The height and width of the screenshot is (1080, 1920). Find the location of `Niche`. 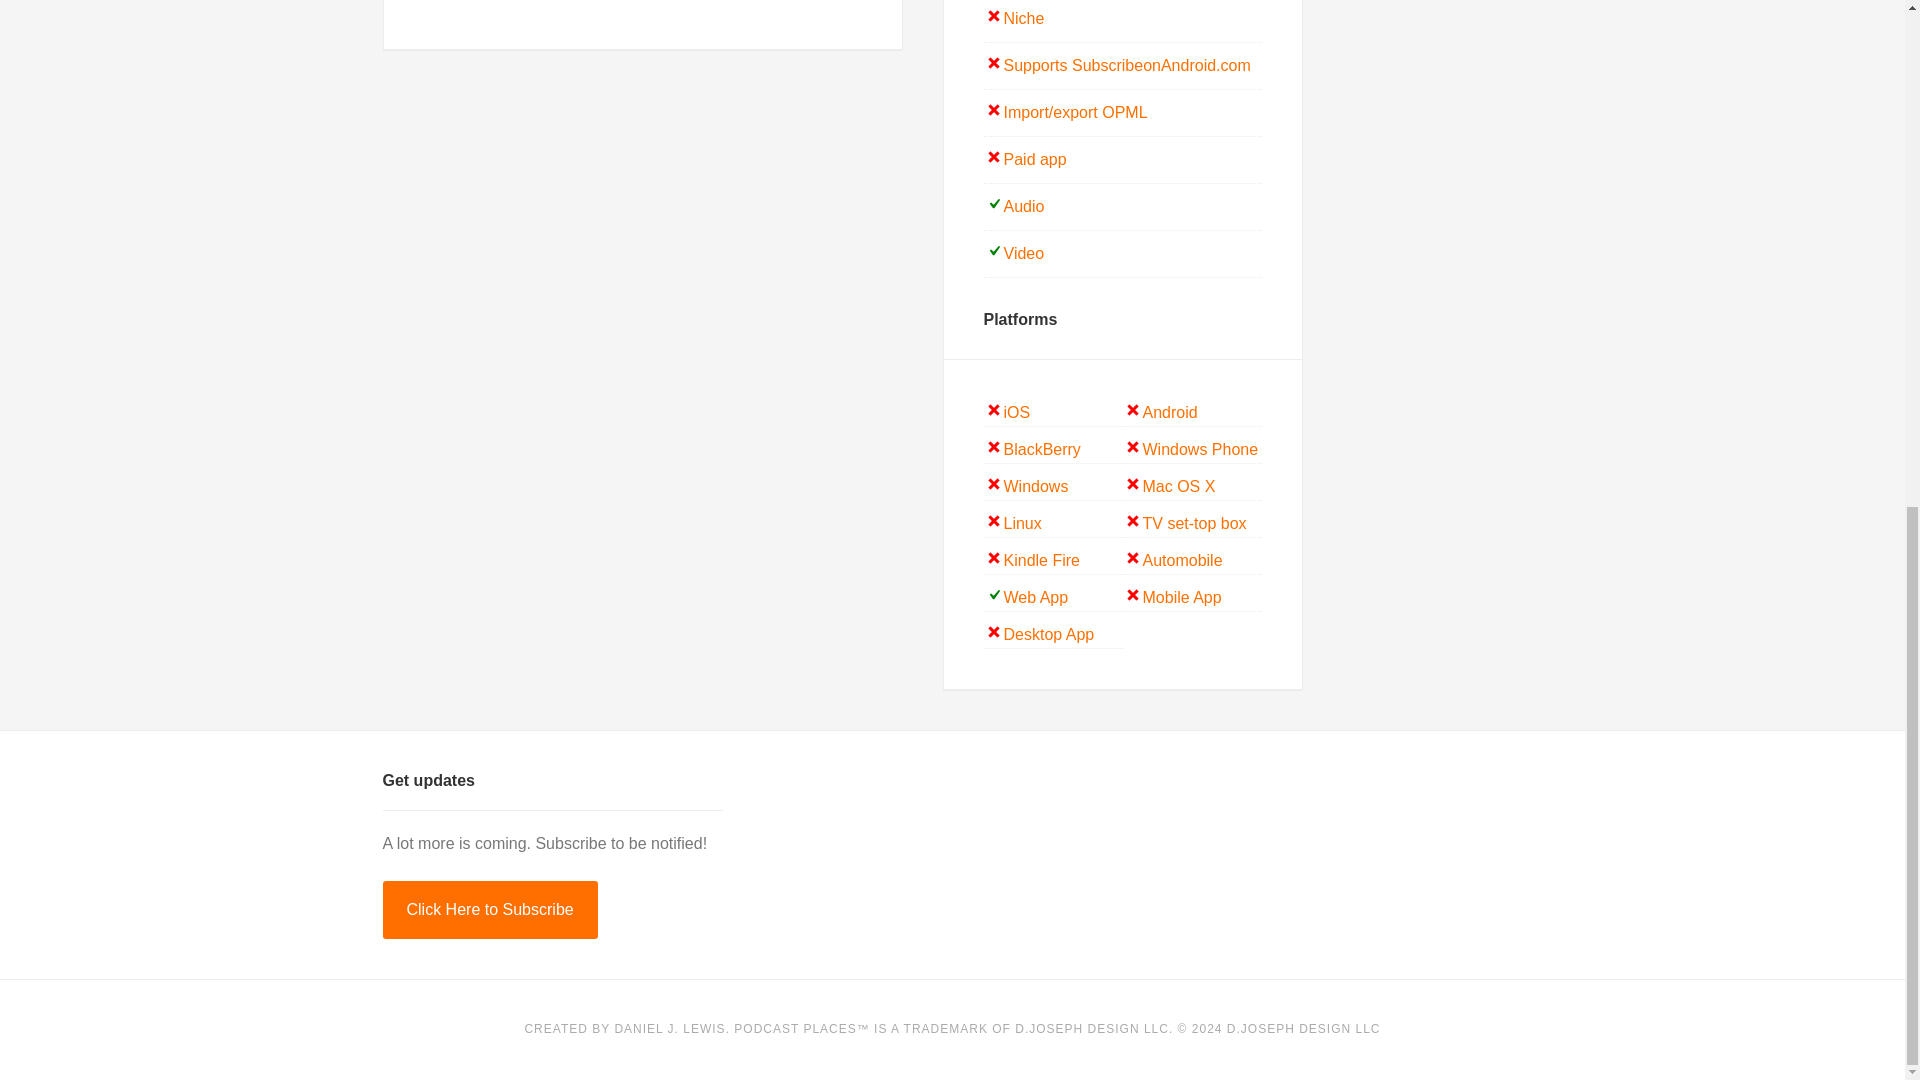

Niche is located at coordinates (1024, 18).